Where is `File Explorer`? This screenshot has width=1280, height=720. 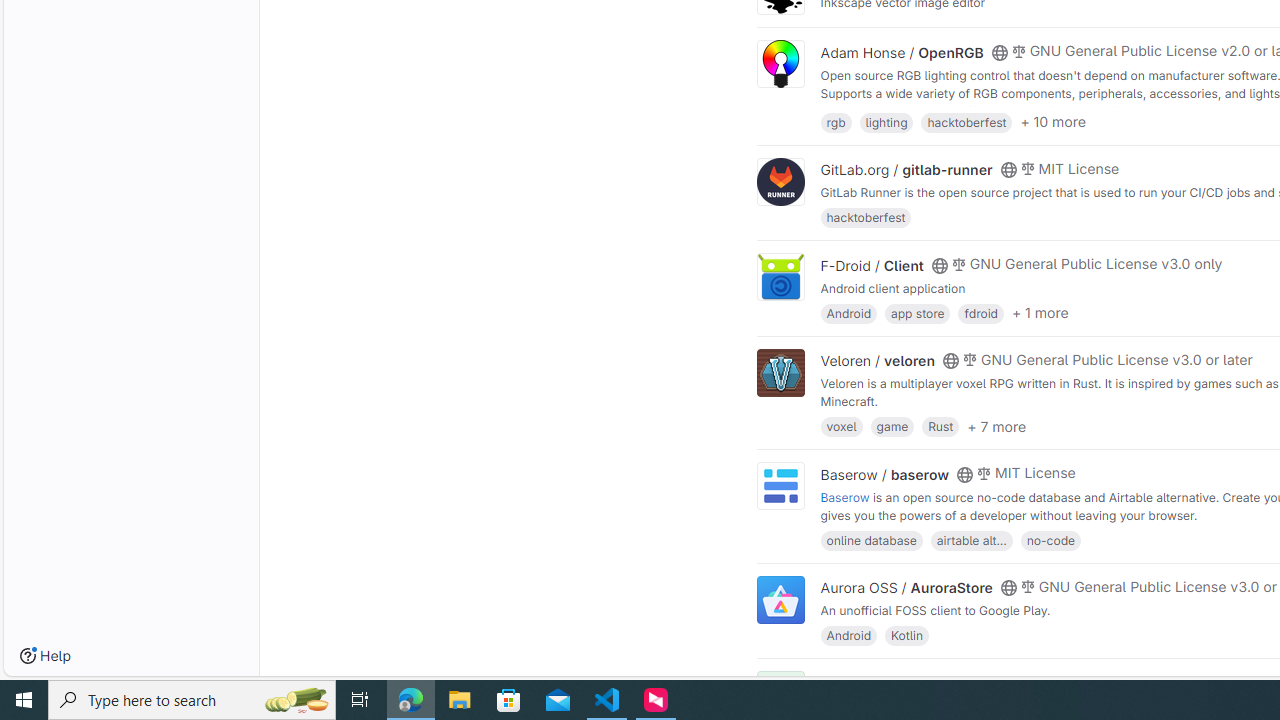 File Explorer is located at coordinates (460, 700).